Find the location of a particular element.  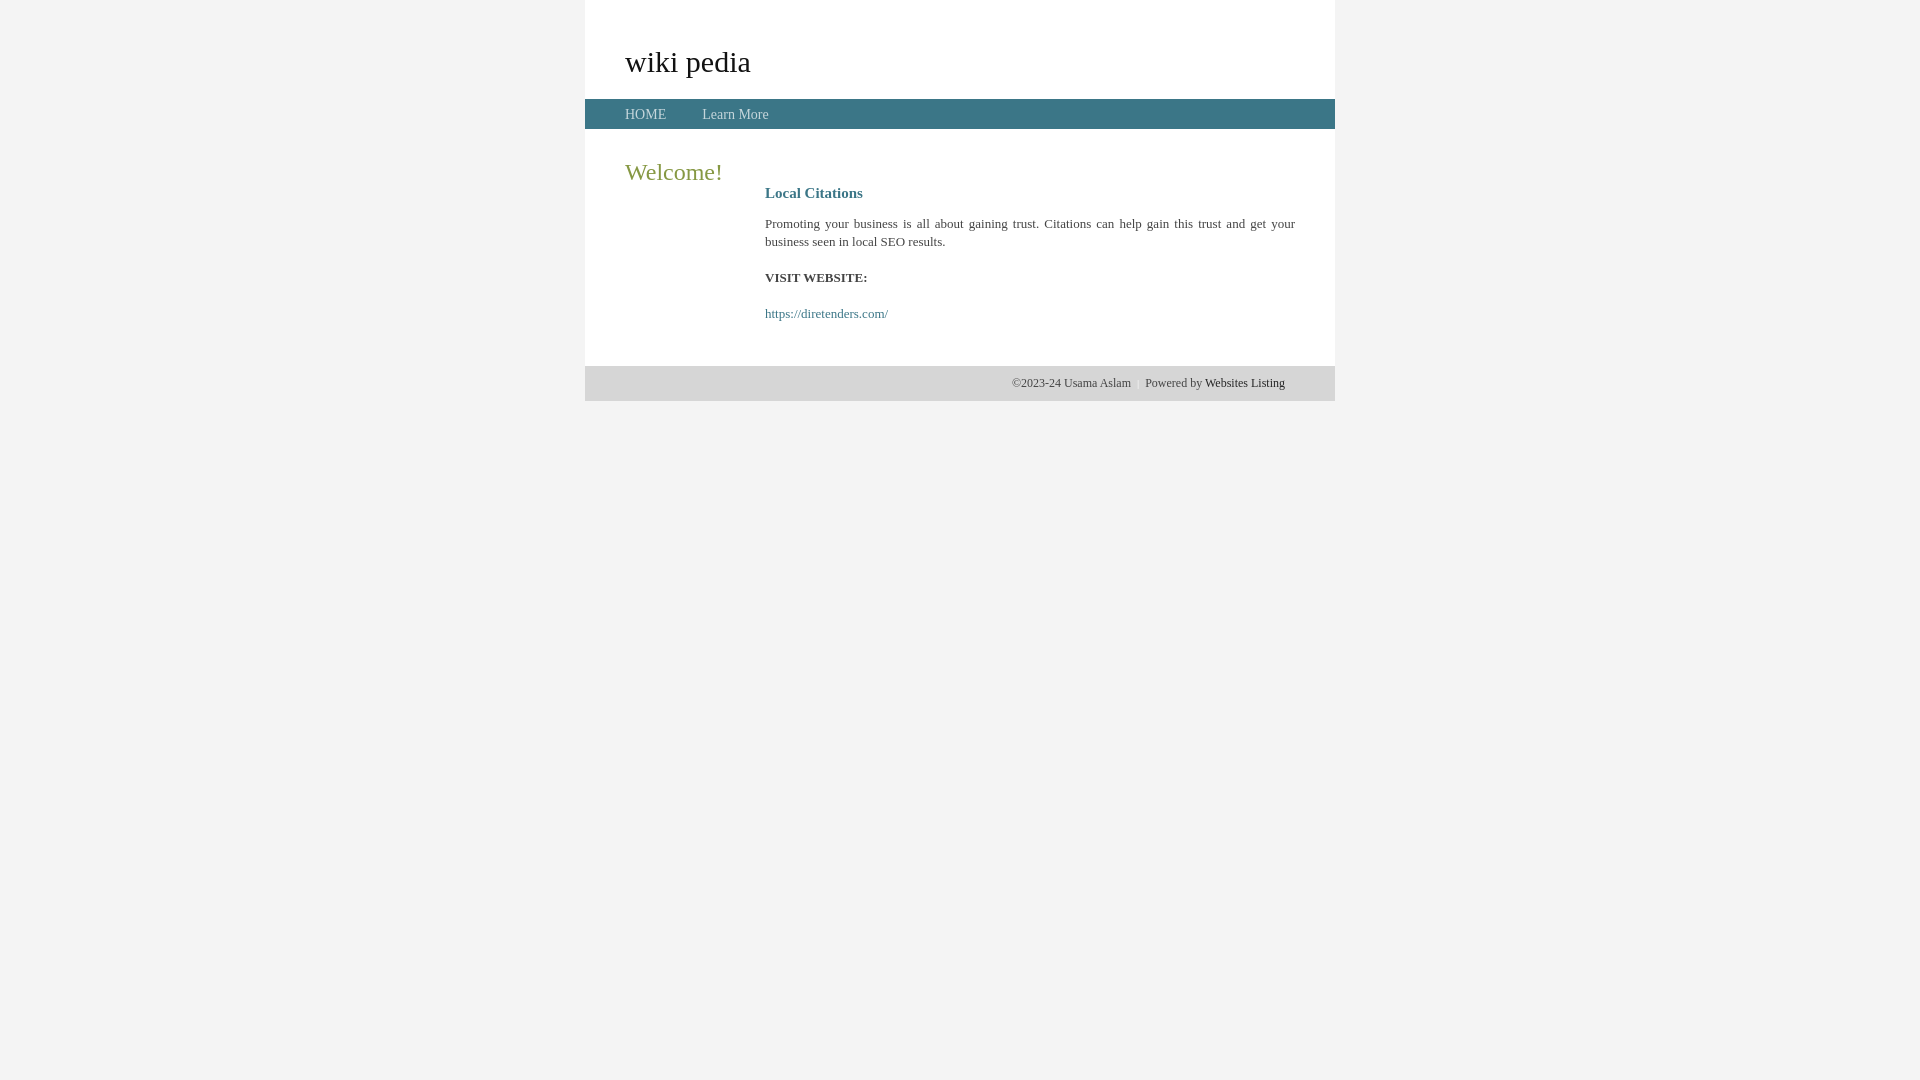

https://diretenders.com/ is located at coordinates (826, 314).